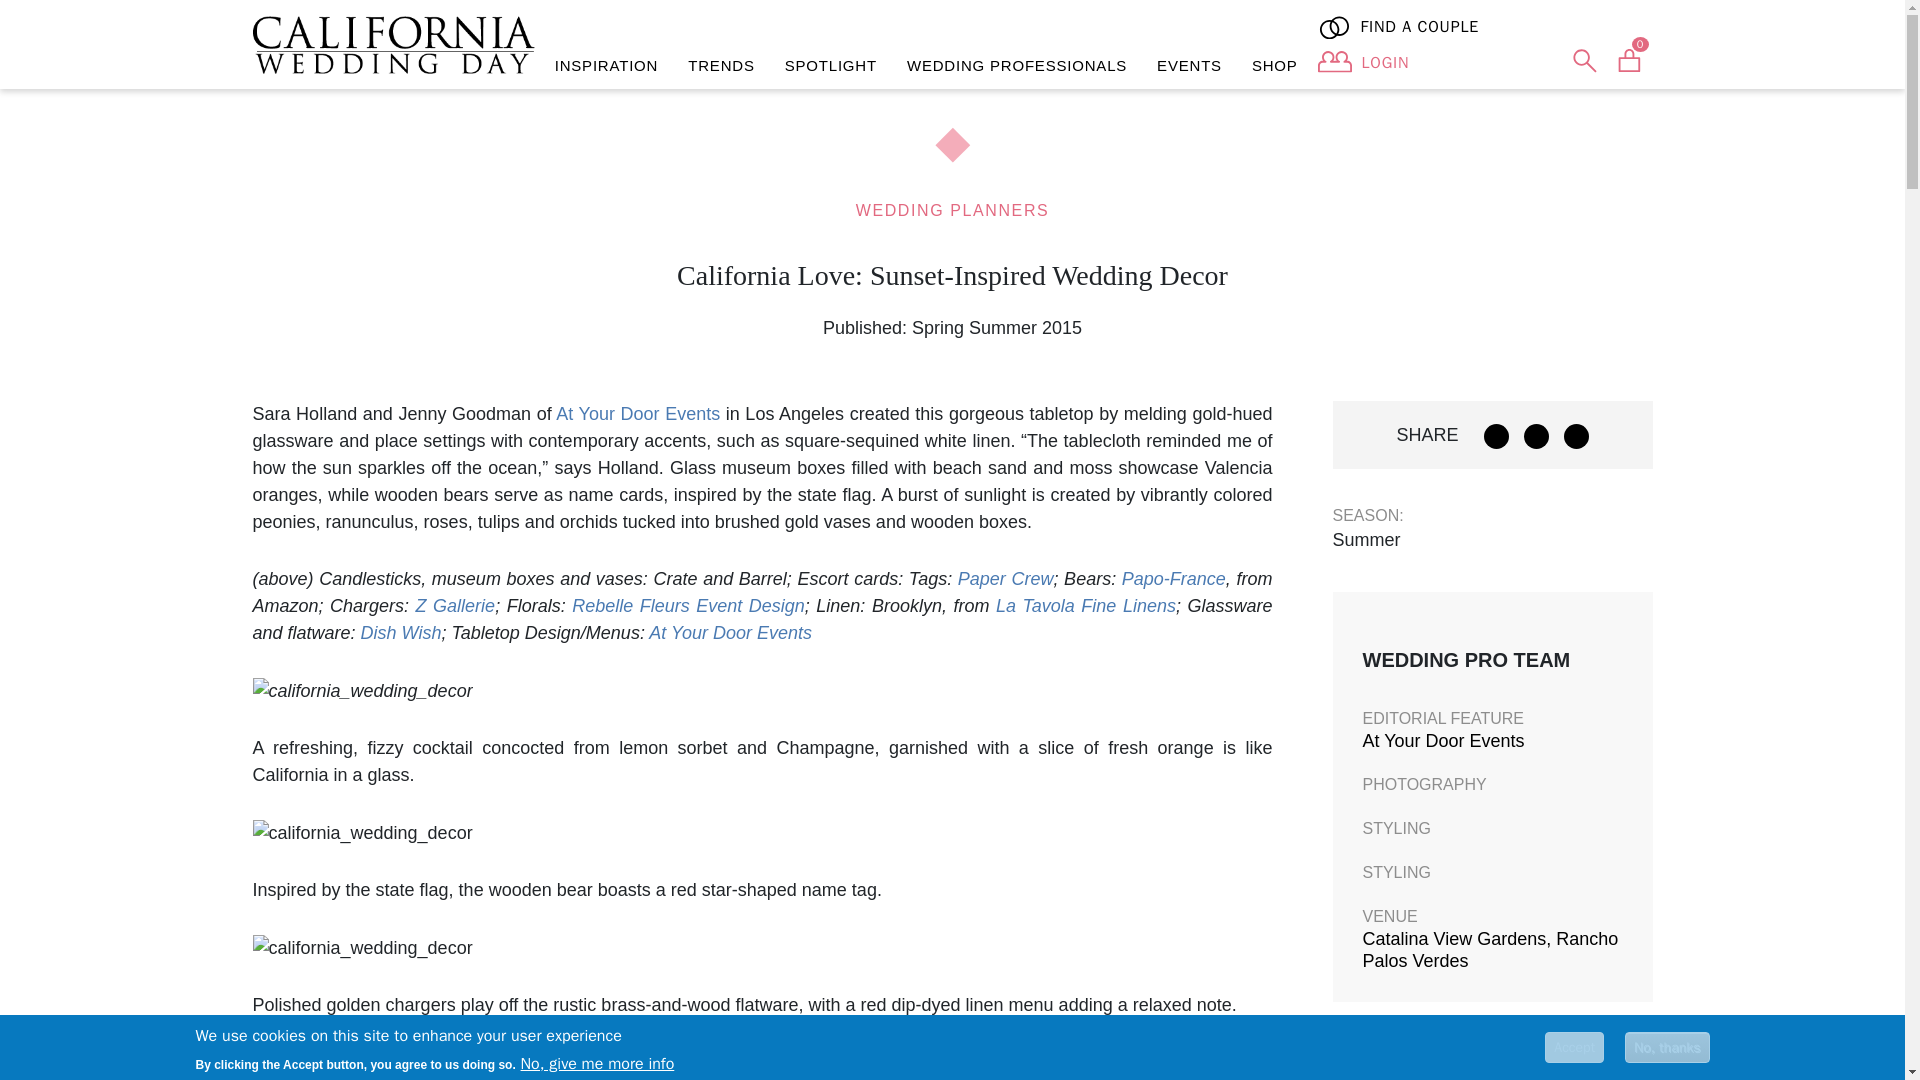  Describe the element at coordinates (721, 66) in the screenshot. I see `TRENDS` at that location.